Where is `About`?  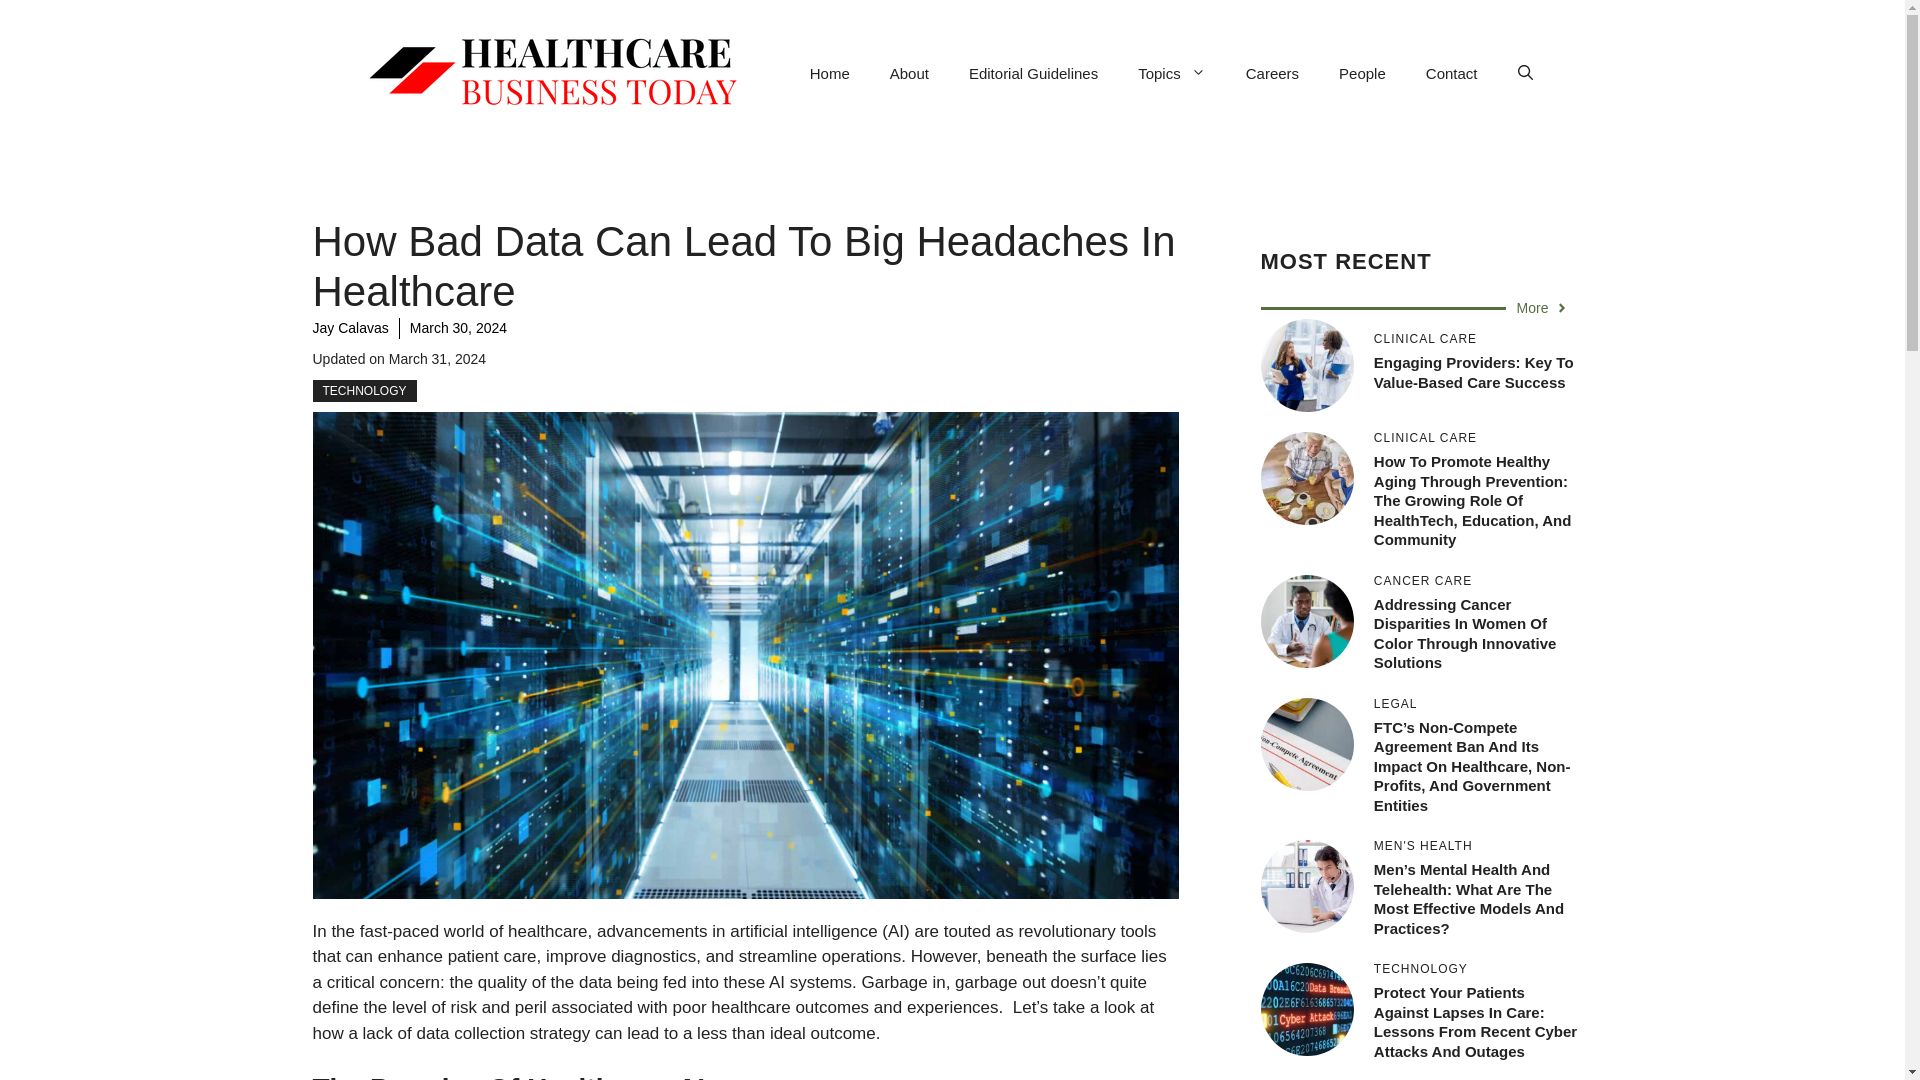
About is located at coordinates (908, 74).